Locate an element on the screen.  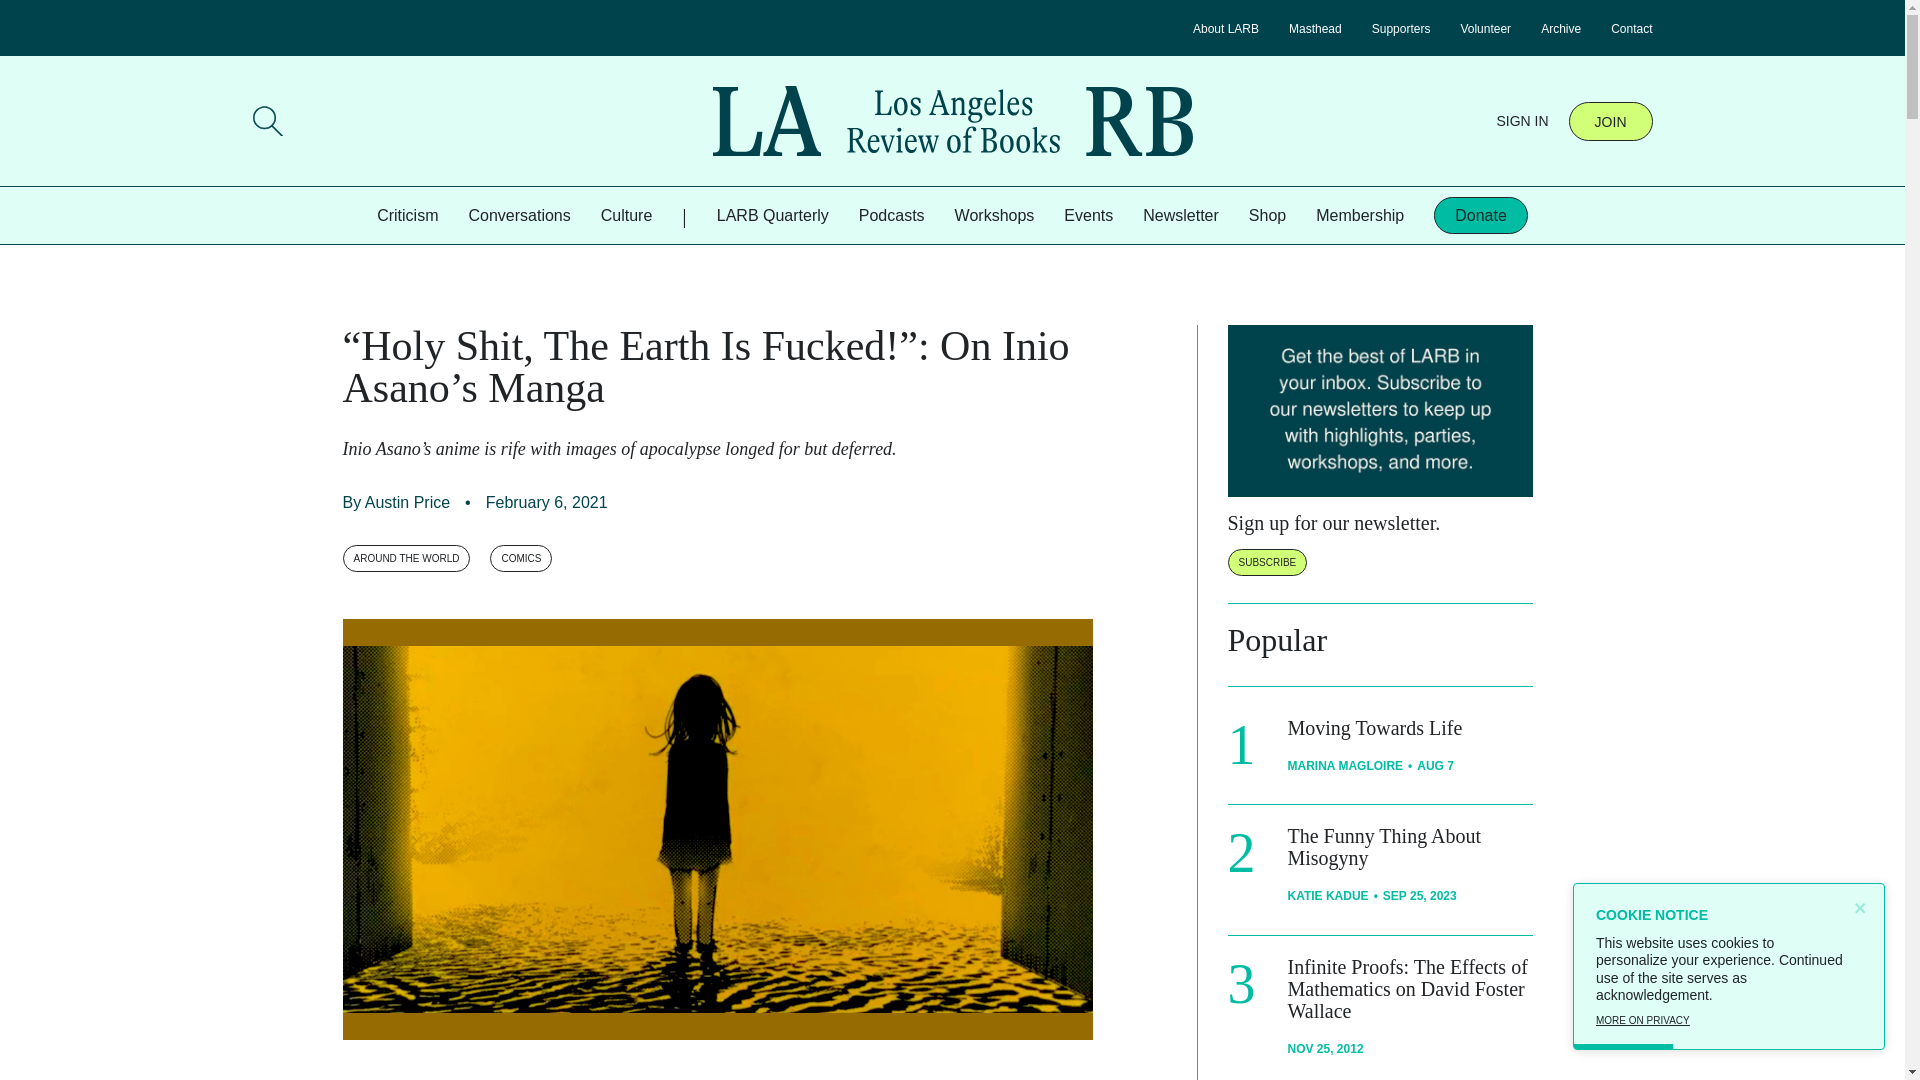
Culture is located at coordinates (626, 215).